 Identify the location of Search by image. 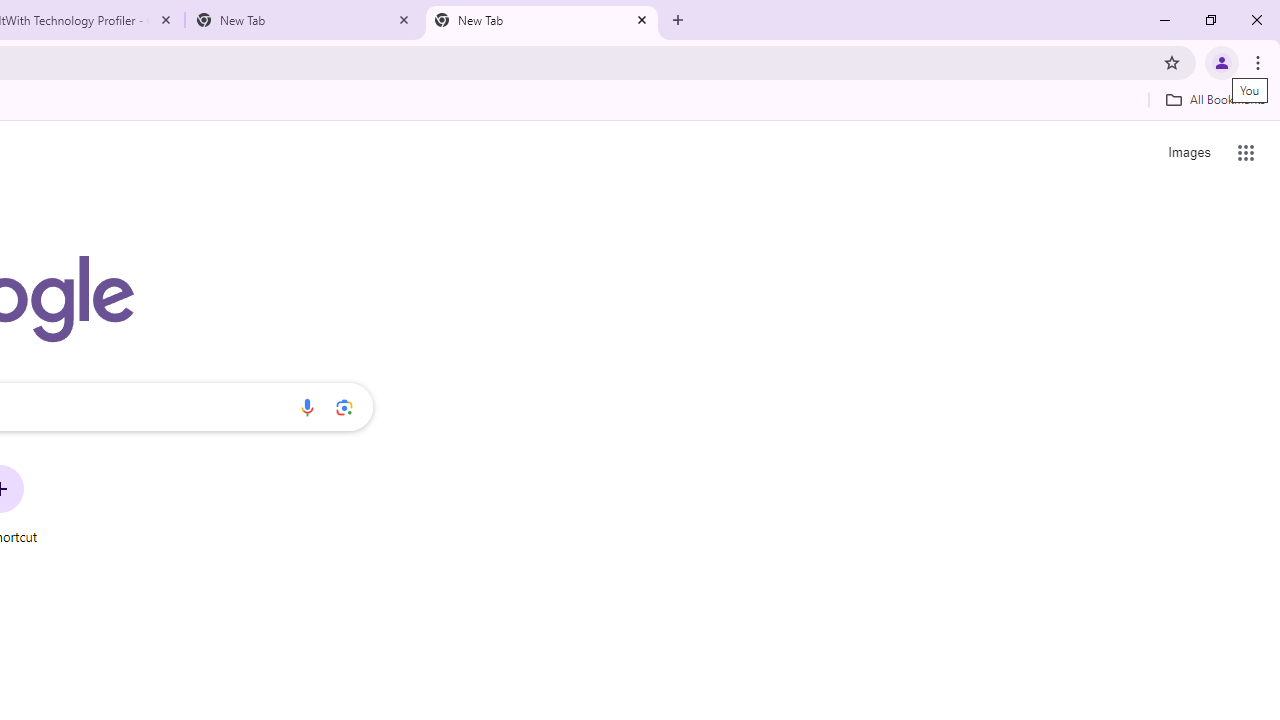
(344, 407).